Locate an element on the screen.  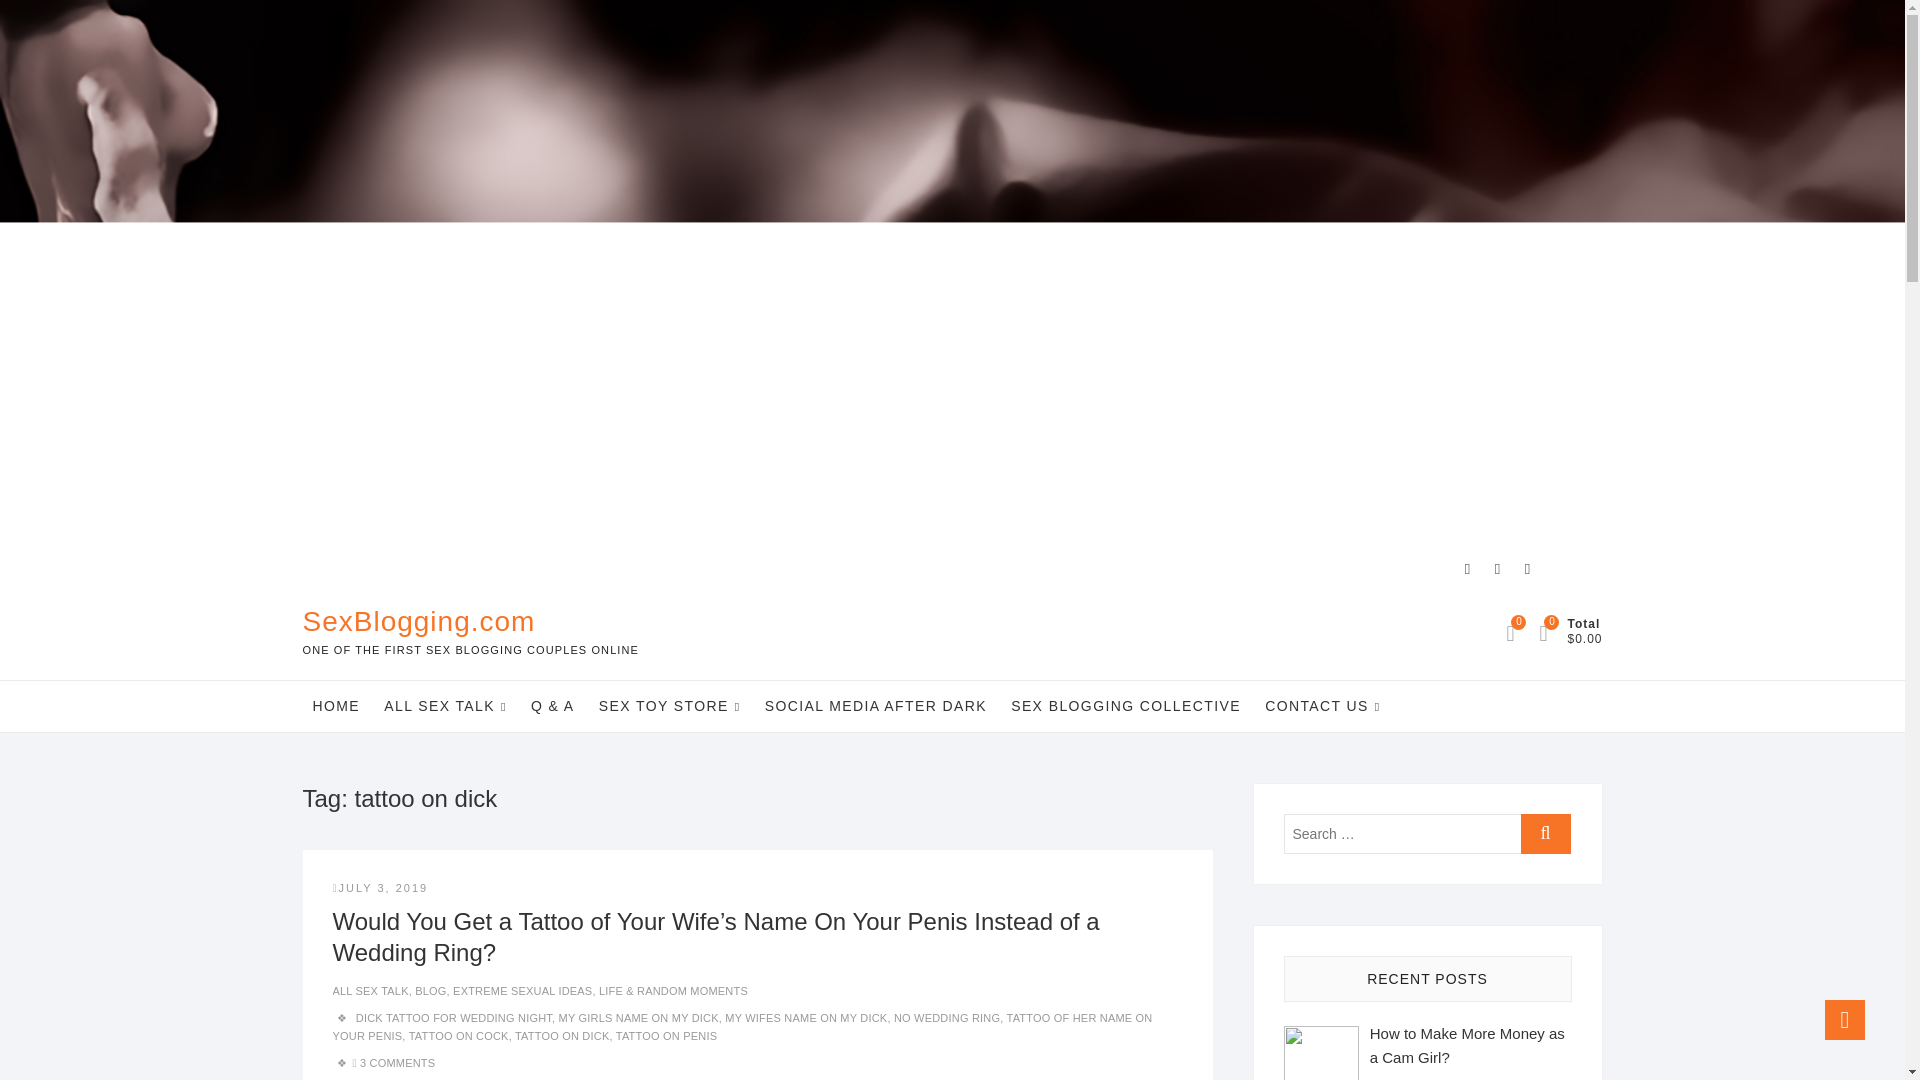
7:31 am is located at coordinates (380, 888).